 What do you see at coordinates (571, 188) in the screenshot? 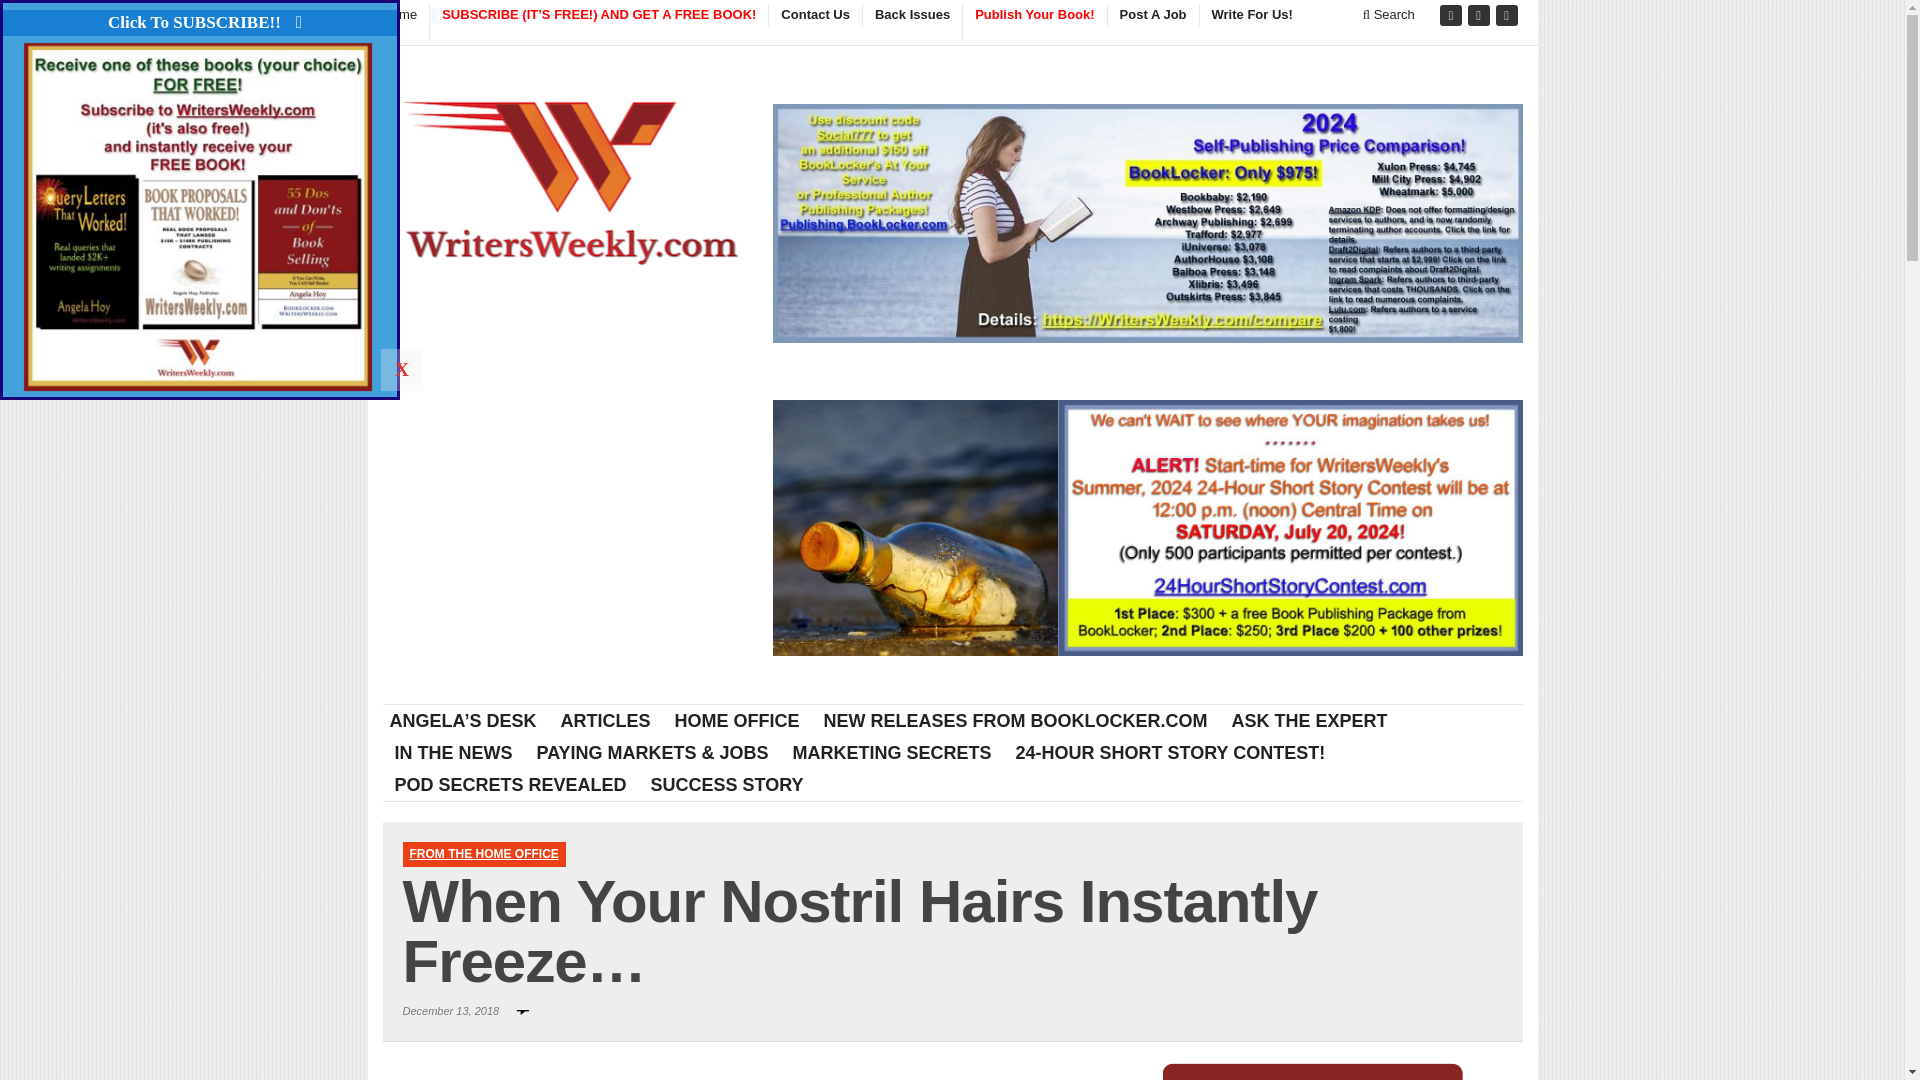
I see `WritersWeekly.com` at bounding box center [571, 188].